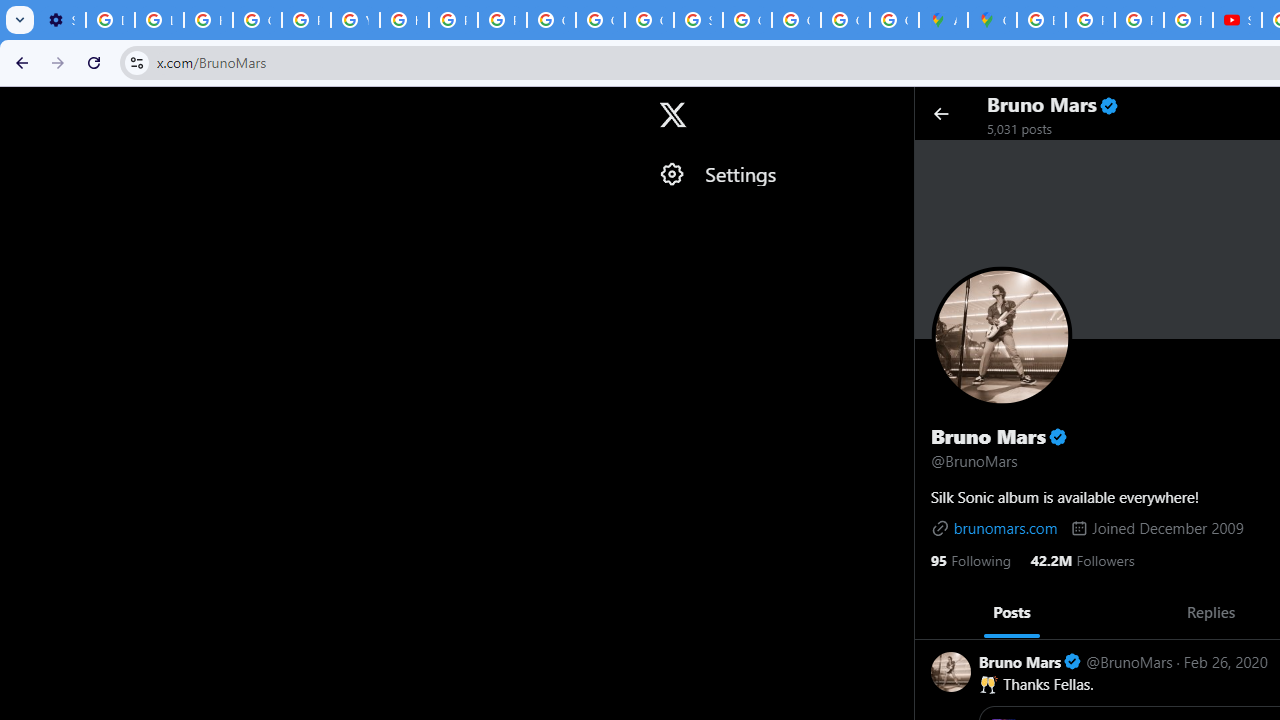 The width and height of the screenshot is (1280, 720). What do you see at coordinates (136, 62) in the screenshot?
I see `View site information` at bounding box center [136, 62].